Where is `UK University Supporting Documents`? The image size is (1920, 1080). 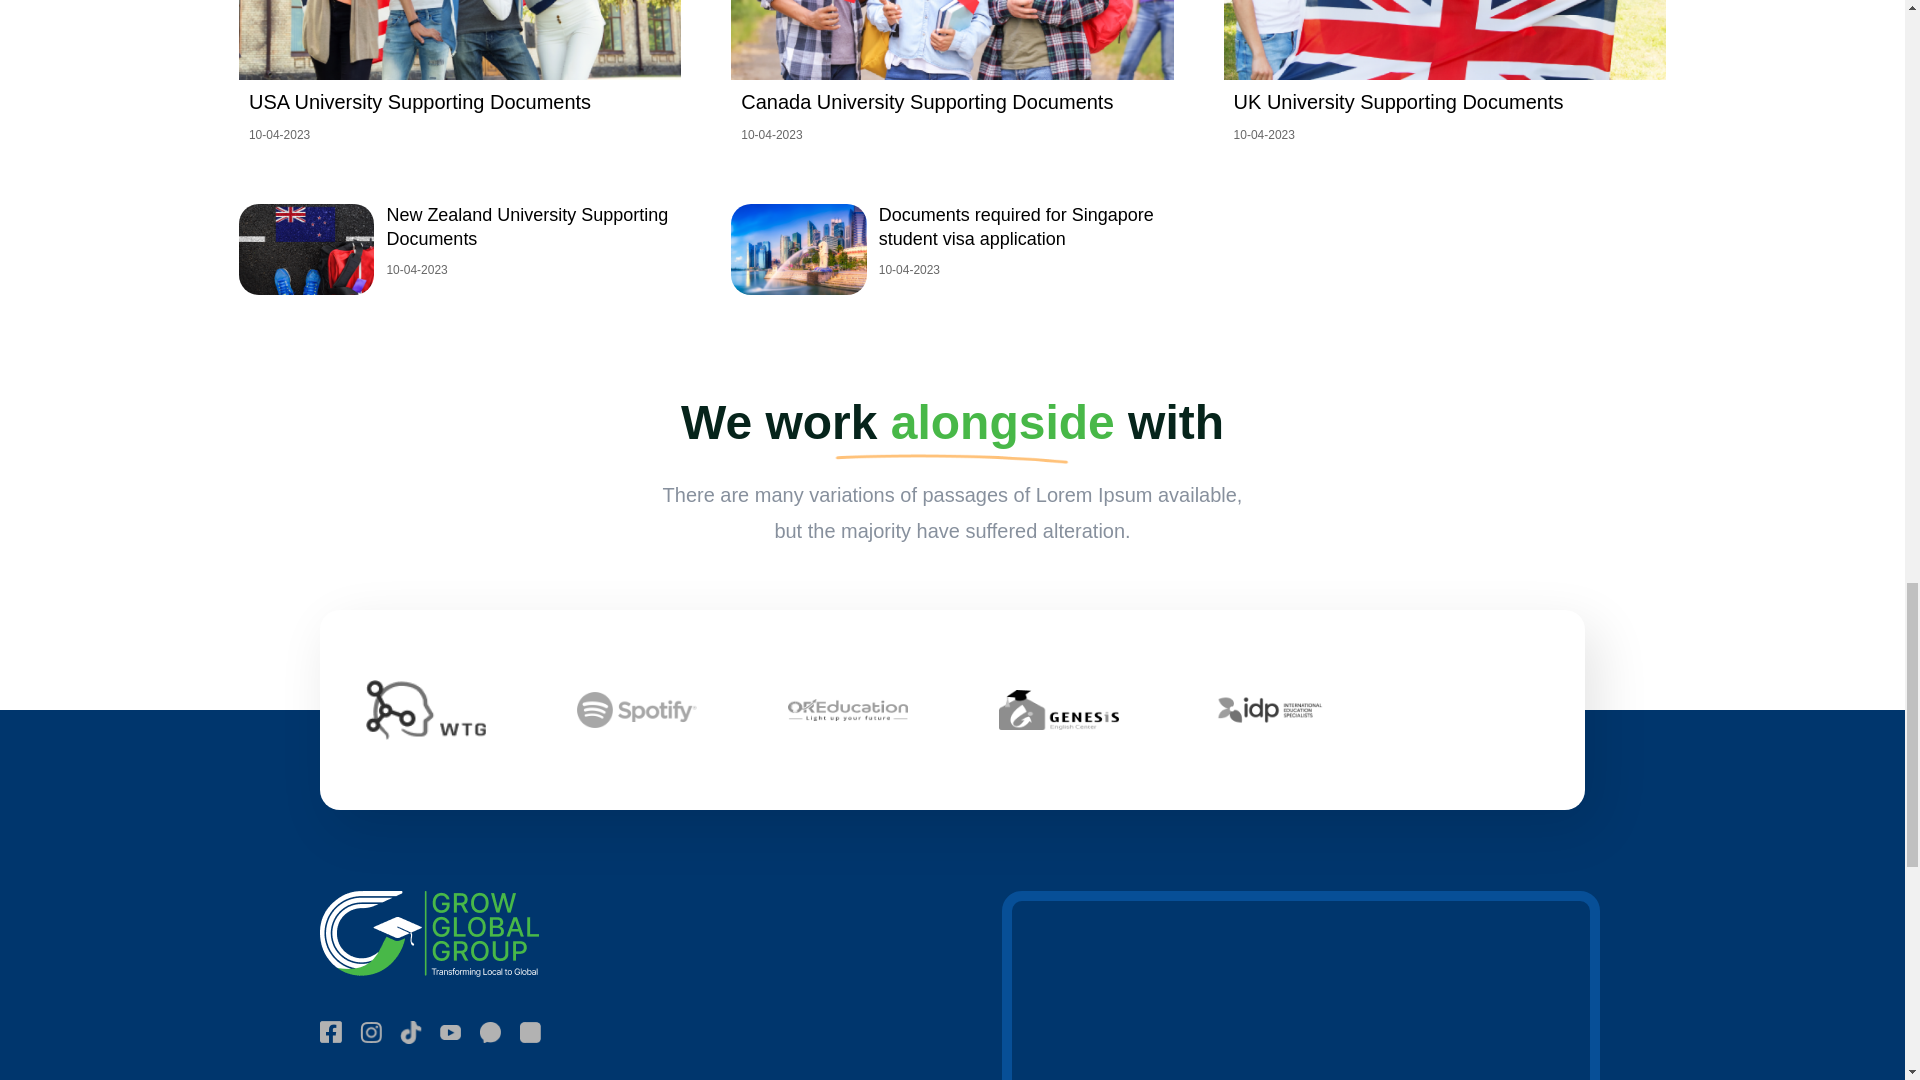 UK University Supporting Documents is located at coordinates (1399, 102).